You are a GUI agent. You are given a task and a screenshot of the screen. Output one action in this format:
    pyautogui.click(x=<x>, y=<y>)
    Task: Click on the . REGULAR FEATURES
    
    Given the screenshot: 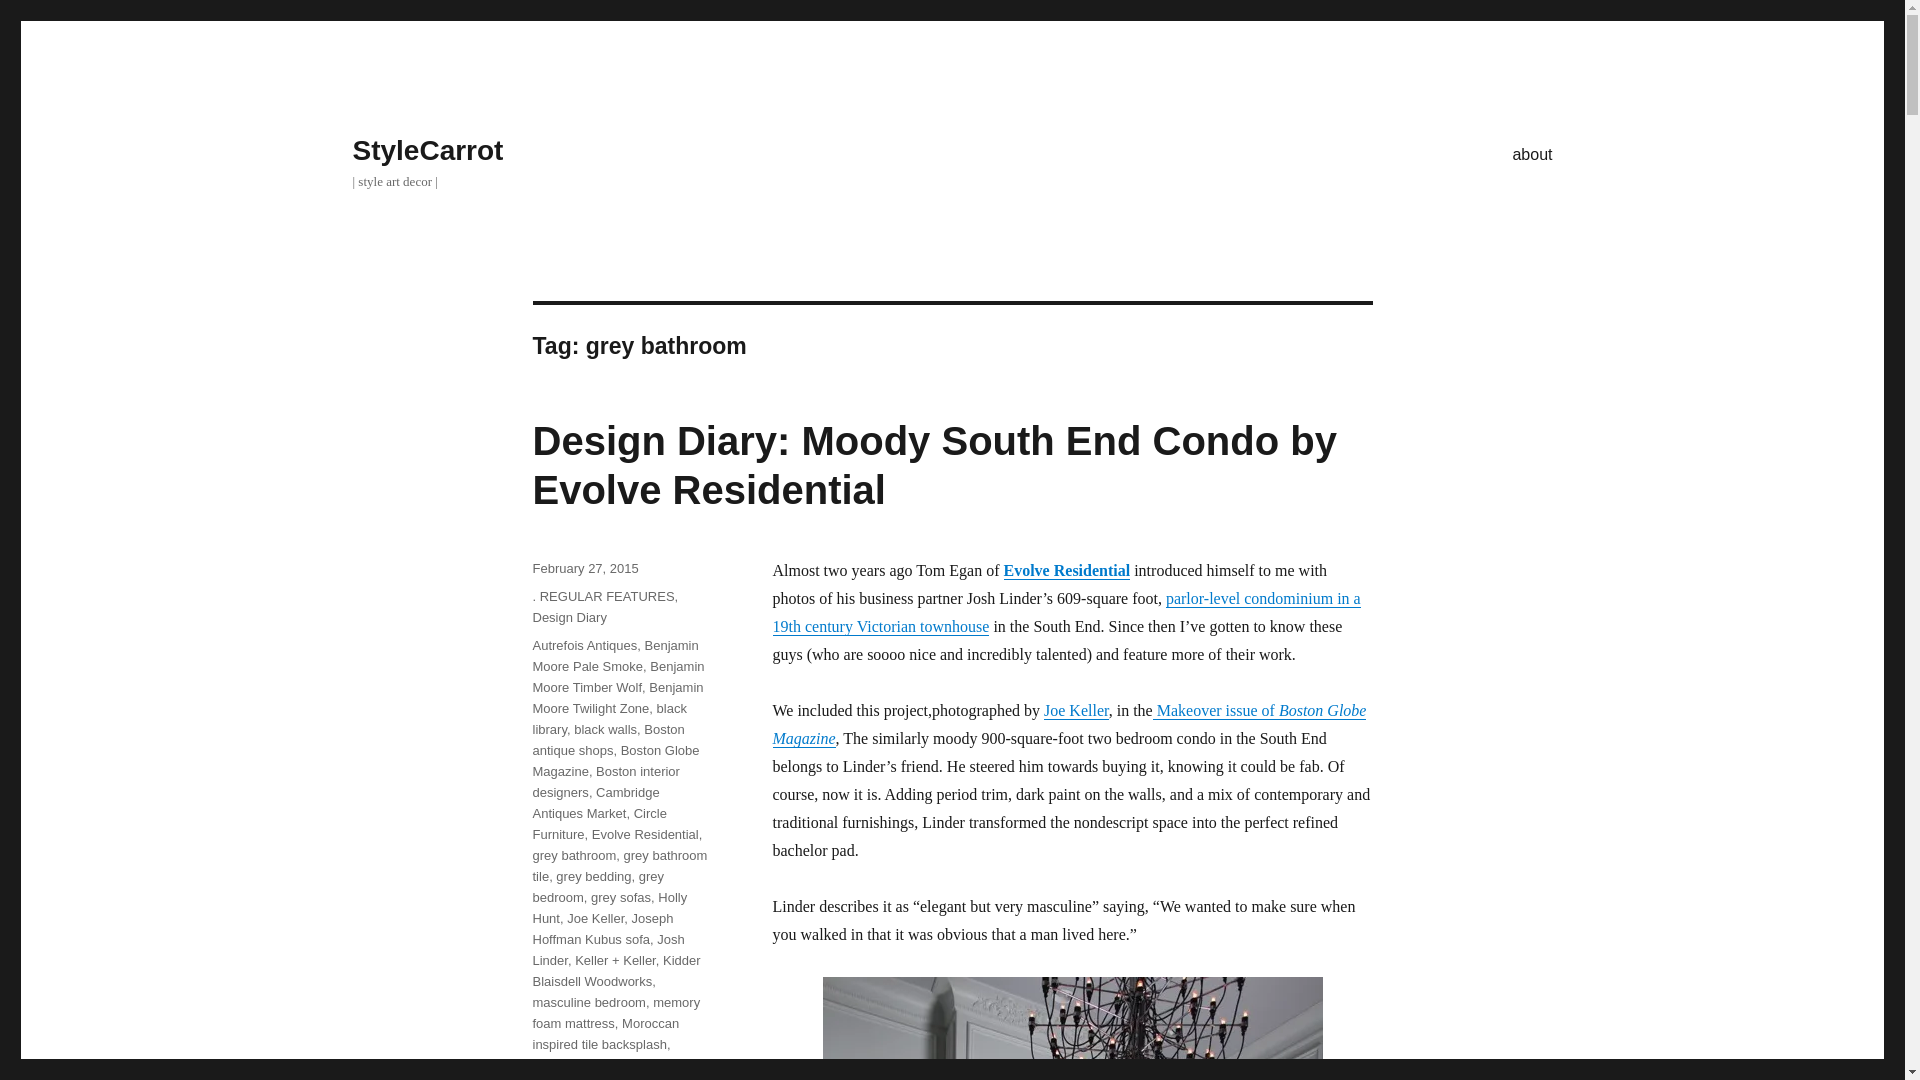 What is the action you would take?
    pyautogui.click(x=602, y=596)
    